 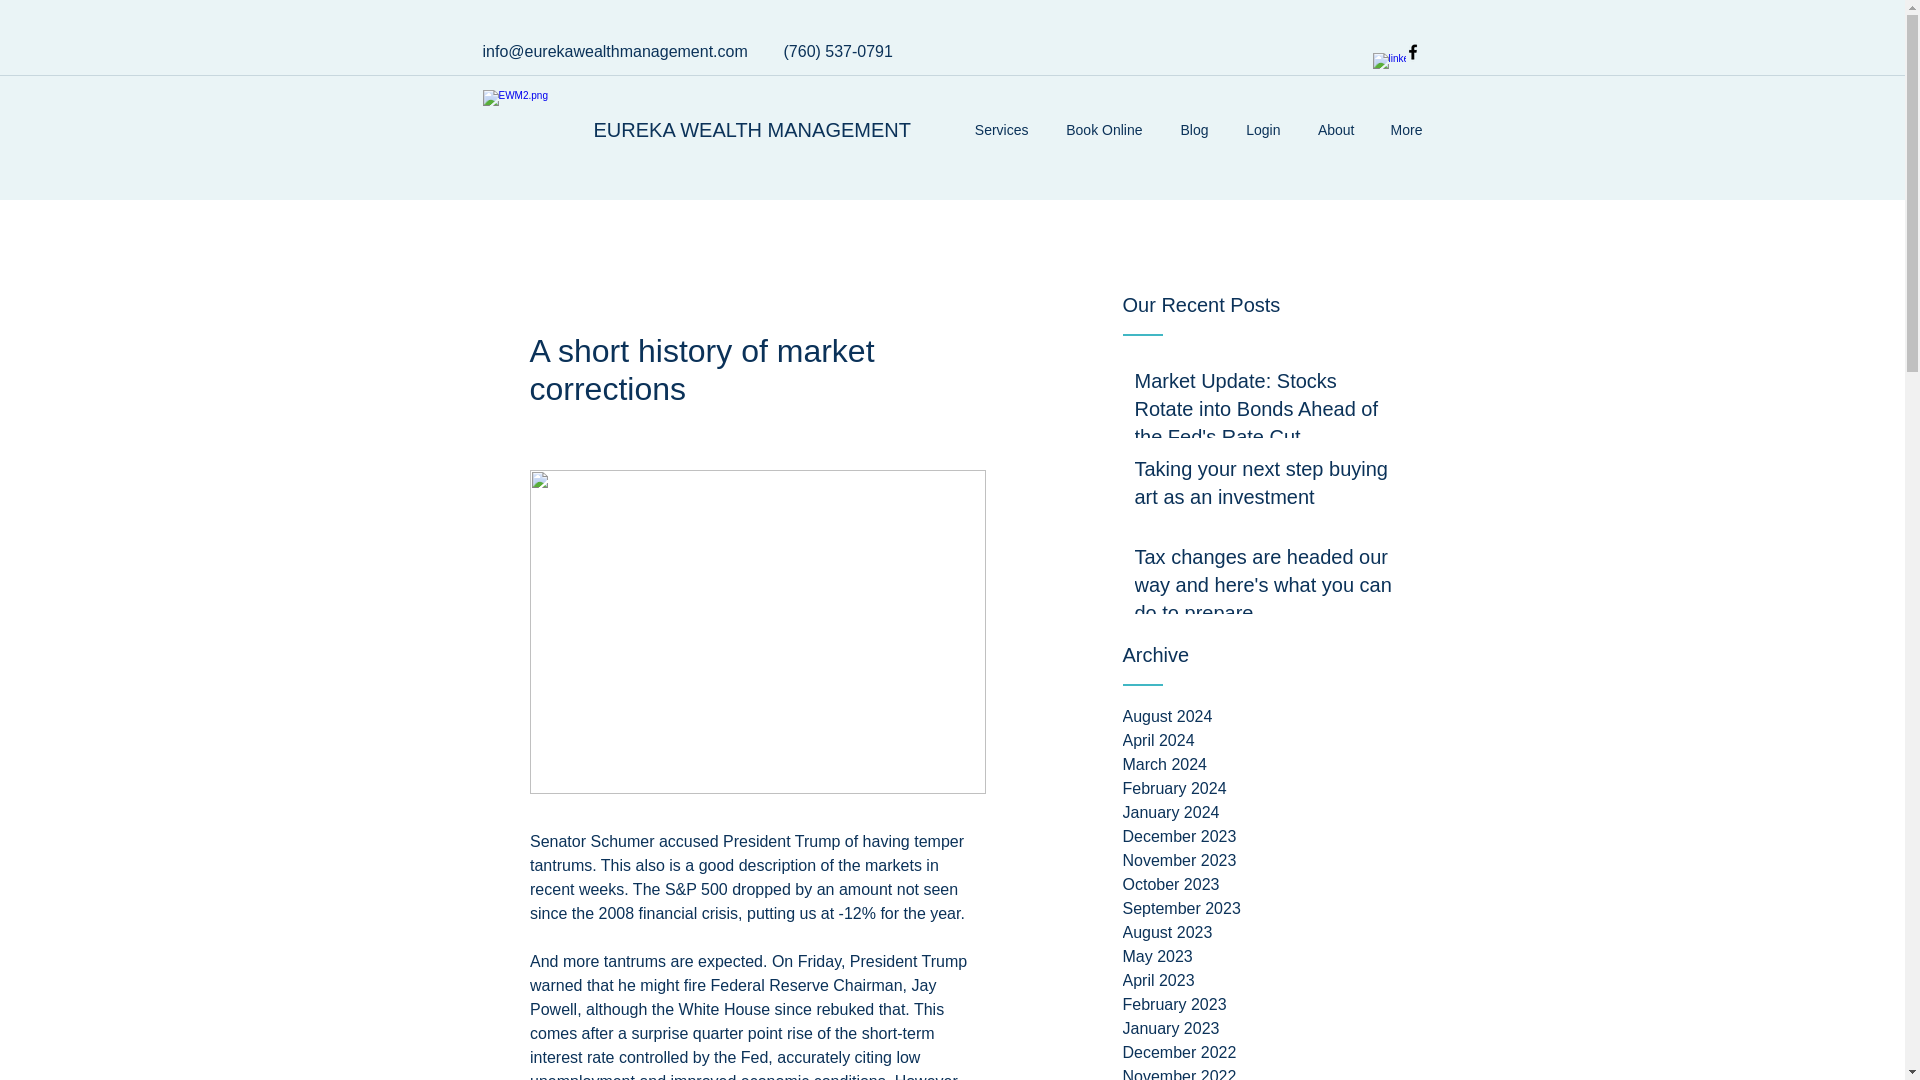 I want to click on April 2024, so click(x=1272, y=740).